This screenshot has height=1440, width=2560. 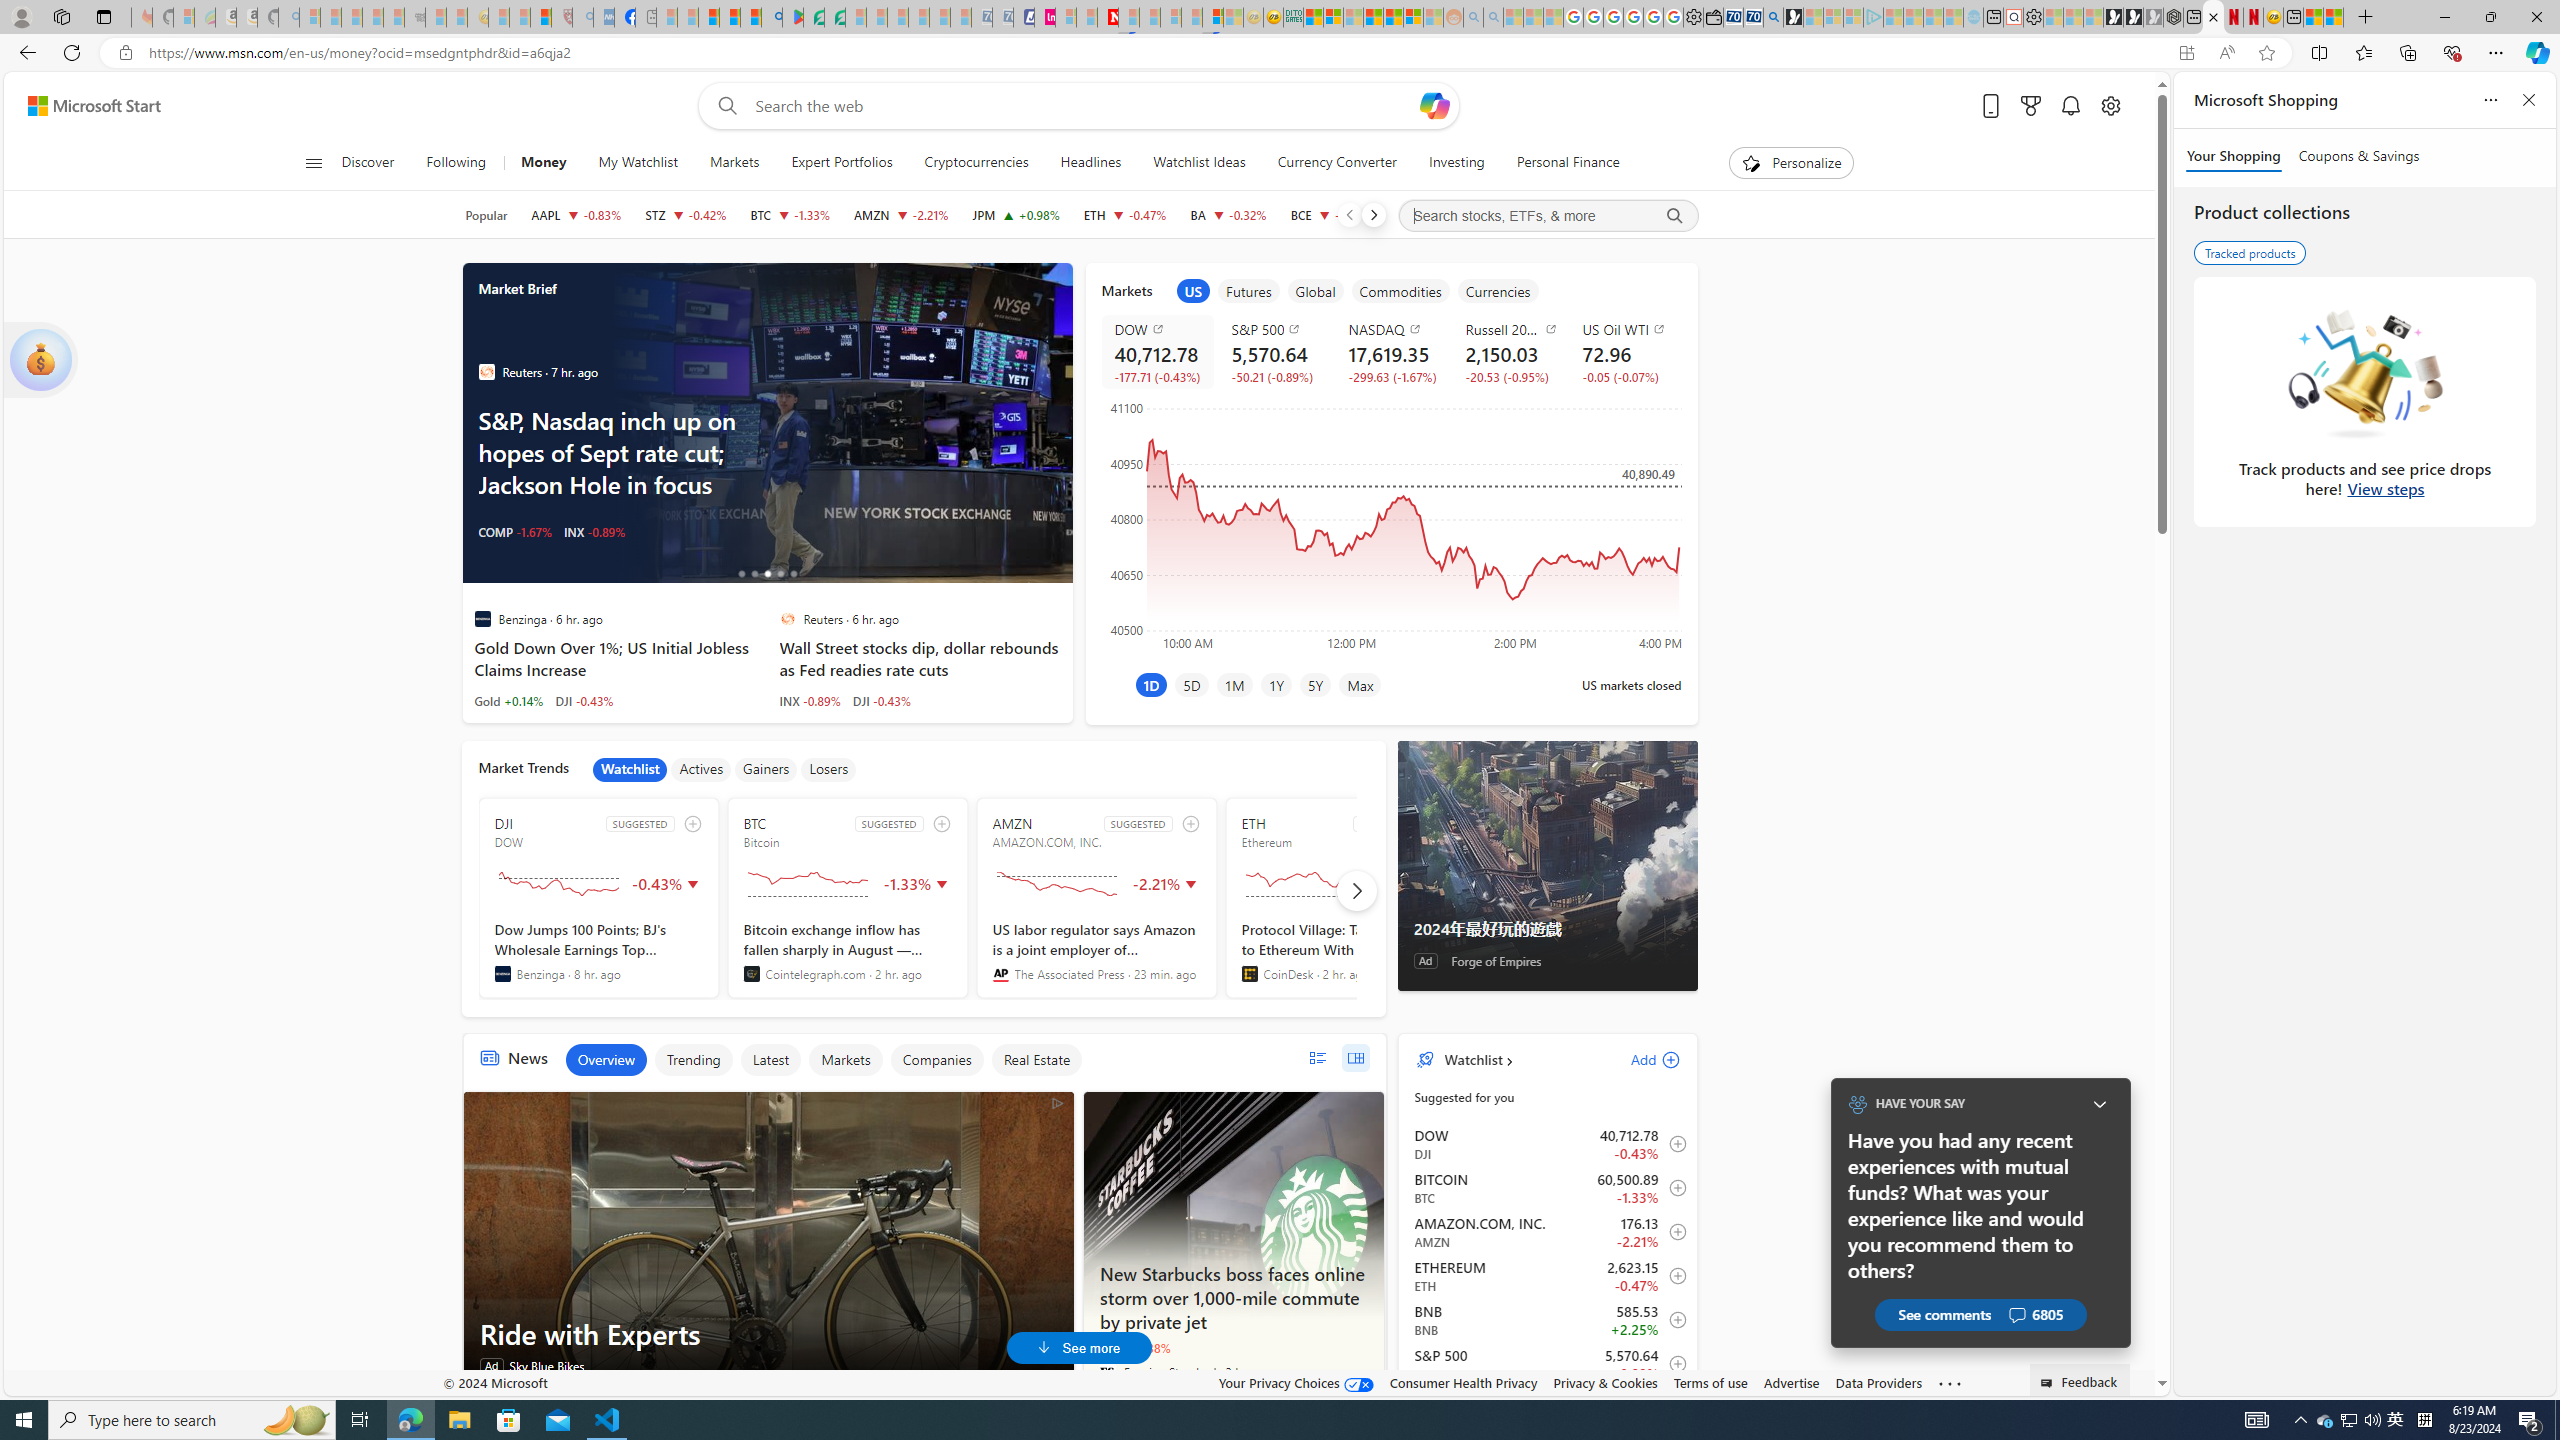 I want to click on Headlines, so click(x=1092, y=163).